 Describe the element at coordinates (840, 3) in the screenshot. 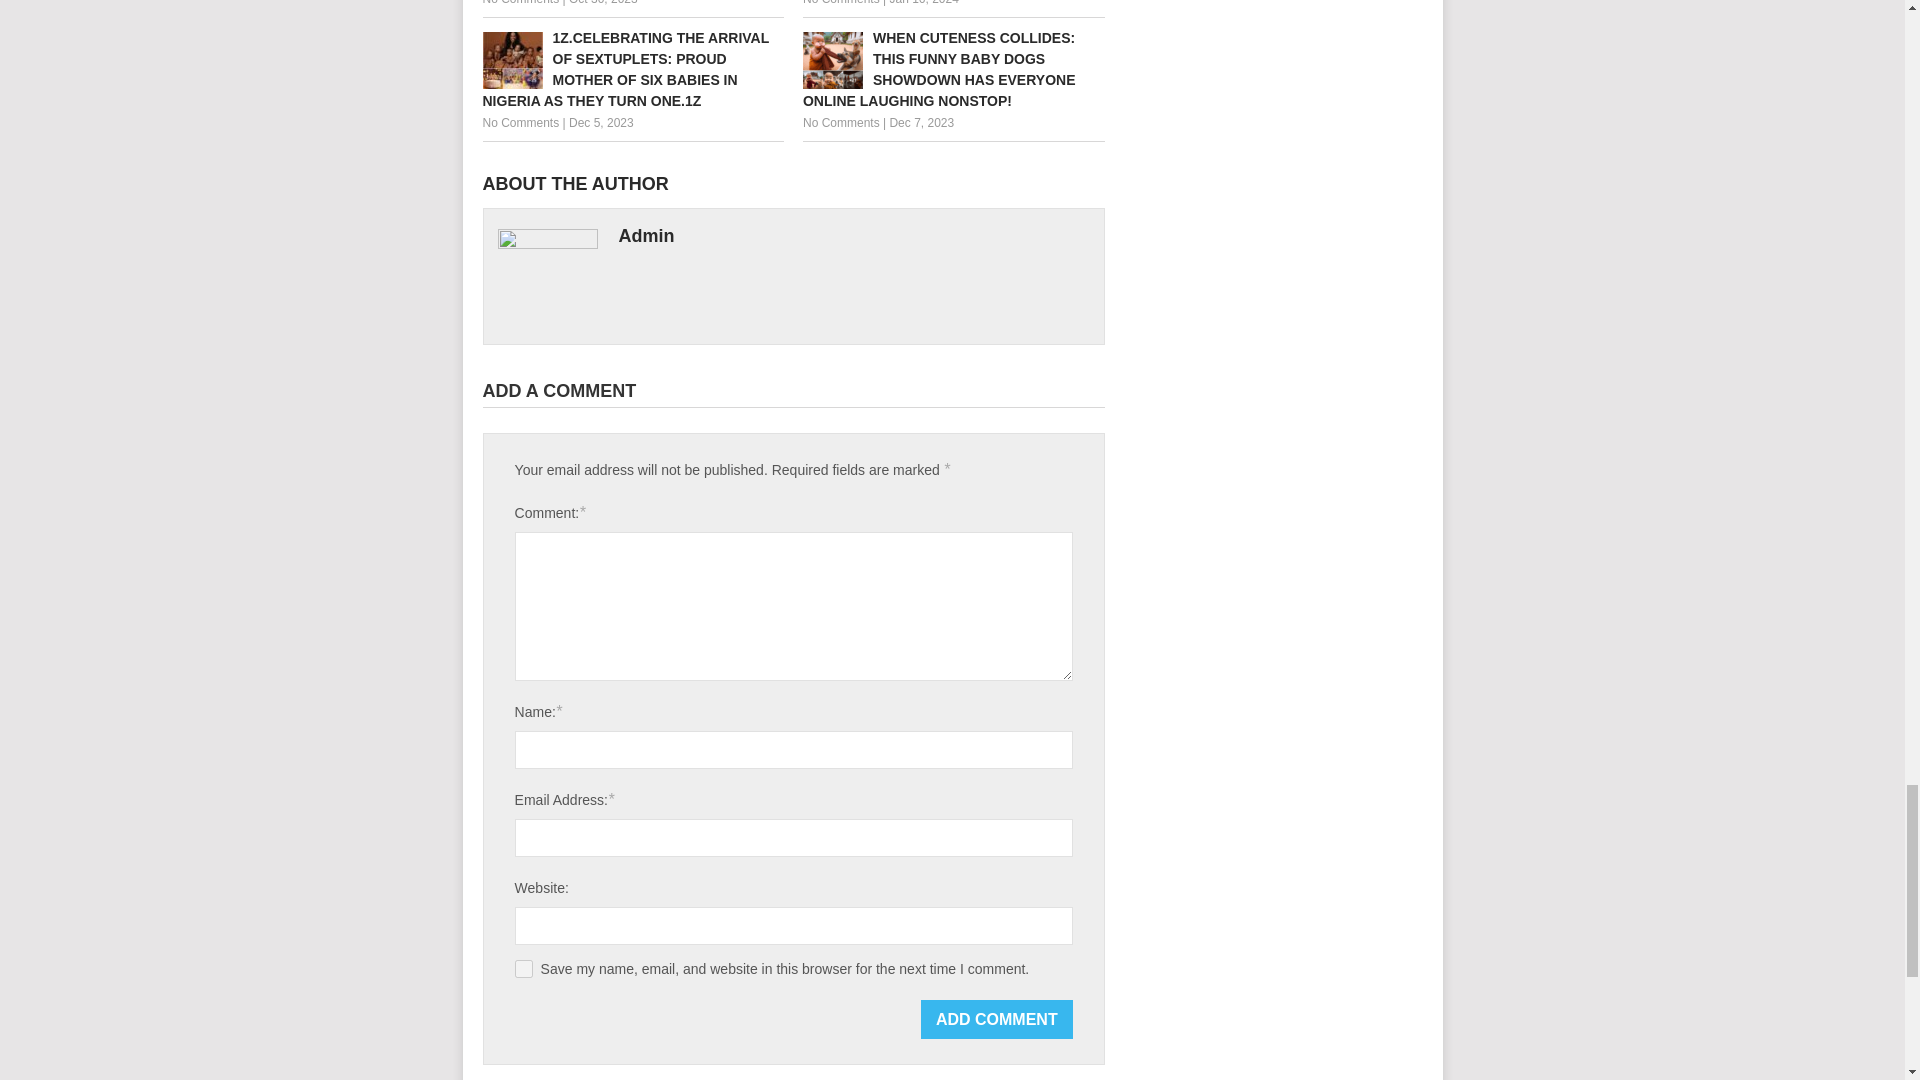

I see `No Comments` at that location.